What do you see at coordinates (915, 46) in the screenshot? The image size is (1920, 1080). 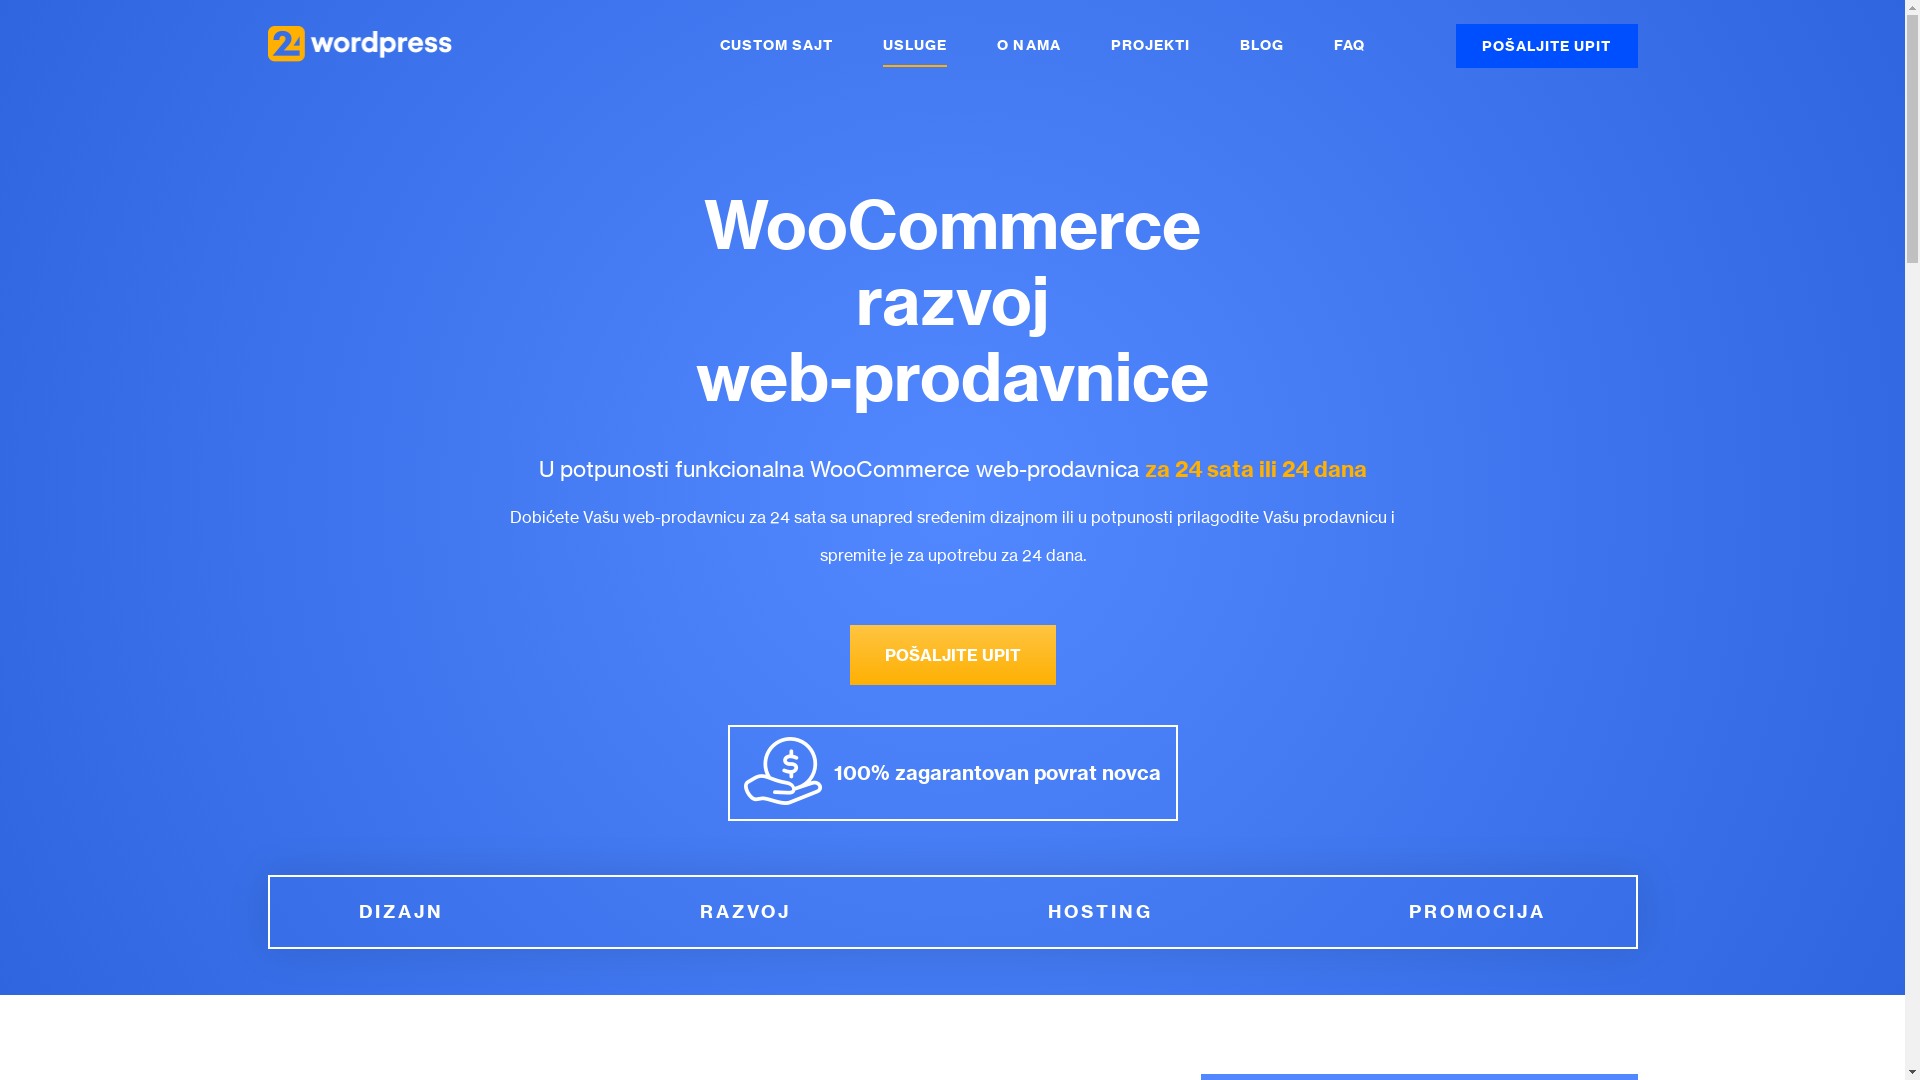 I see `USLUGE` at bounding box center [915, 46].